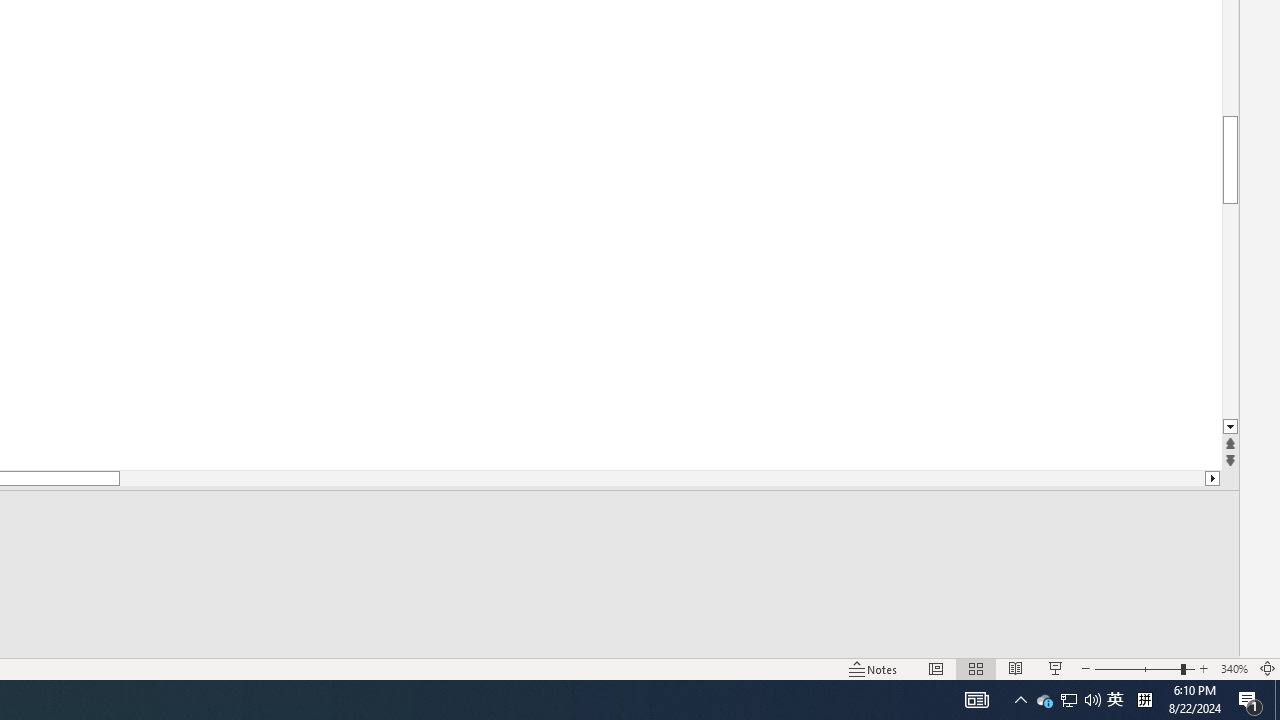 This screenshot has height=720, width=1280. Describe the element at coordinates (1234, 668) in the screenshot. I see `Zoom 340%` at that location.